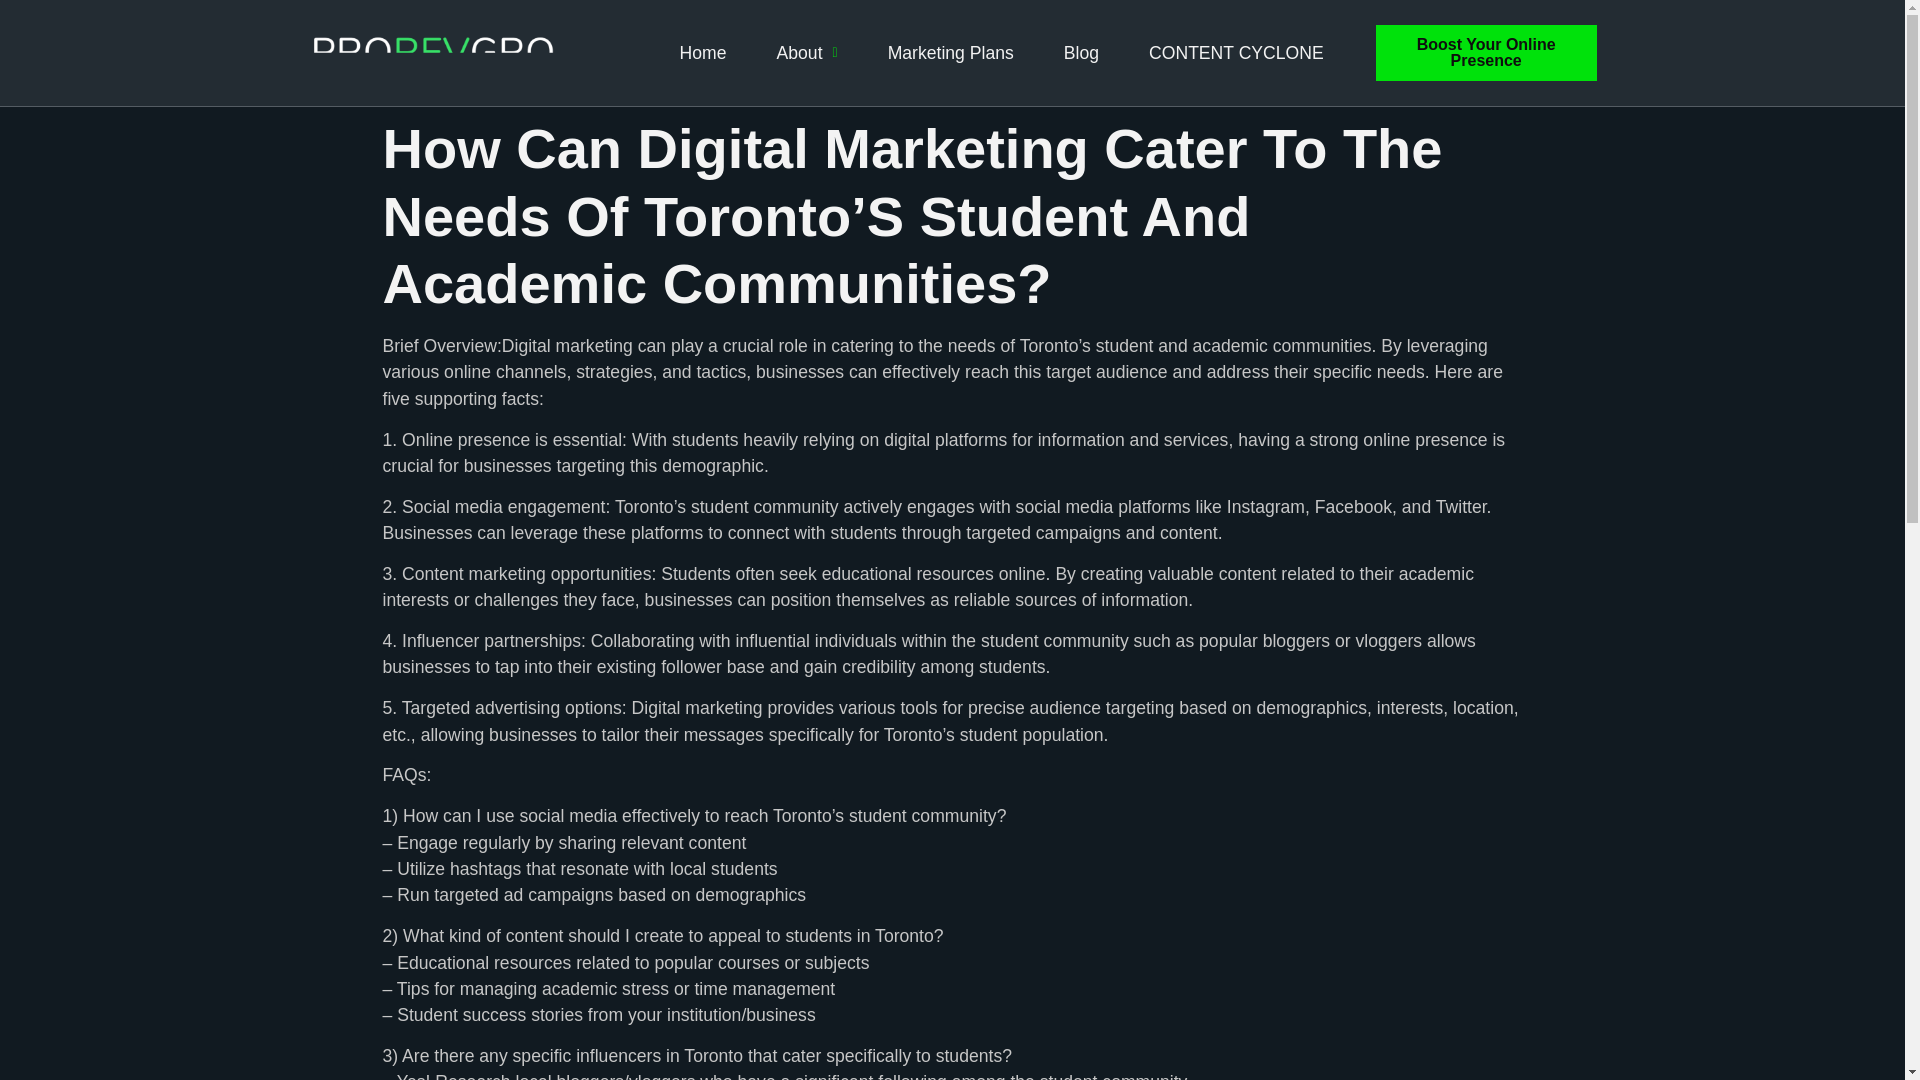 The image size is (1920, 1080). What do you see at coordinates (950, 52) in the screenshot?
I see `Marketing Plans` at bounding box center [950, 52].